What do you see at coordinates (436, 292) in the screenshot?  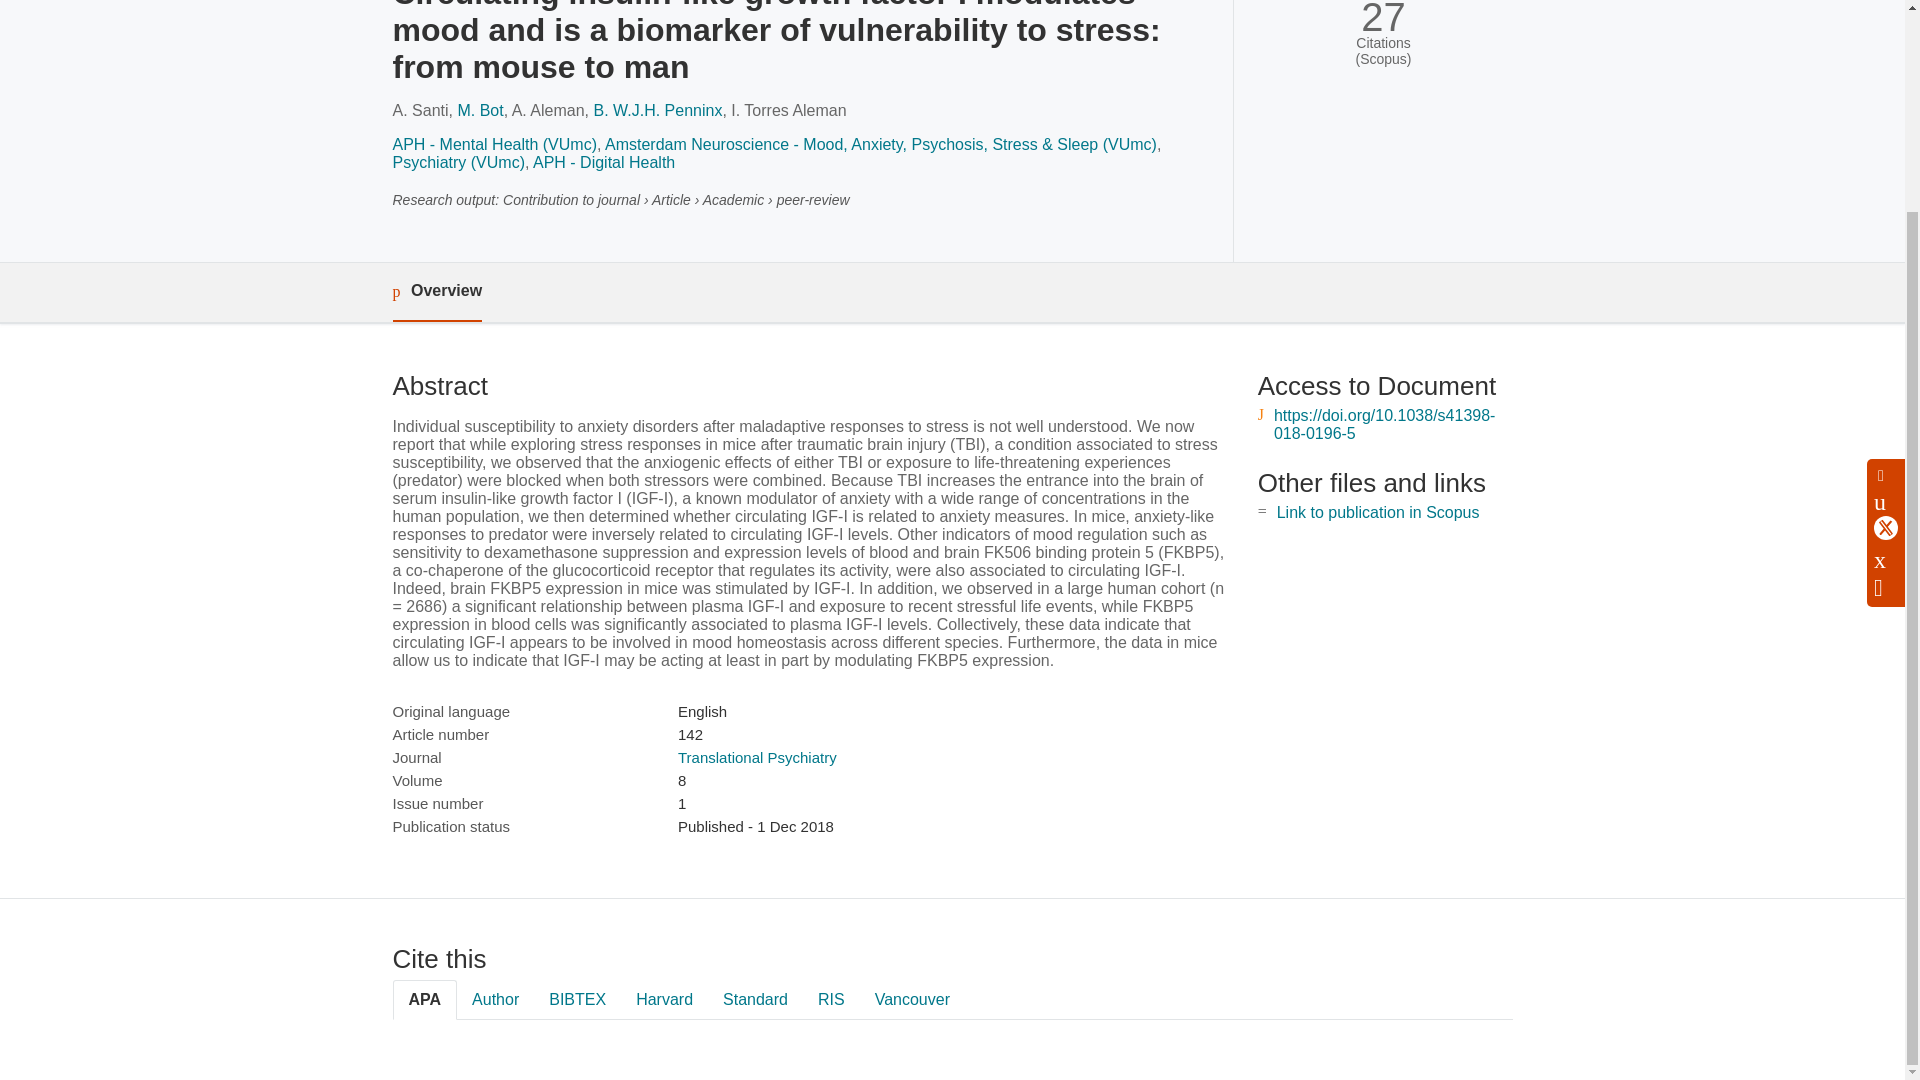 I see `Overview` at bounding box center [436, 292].